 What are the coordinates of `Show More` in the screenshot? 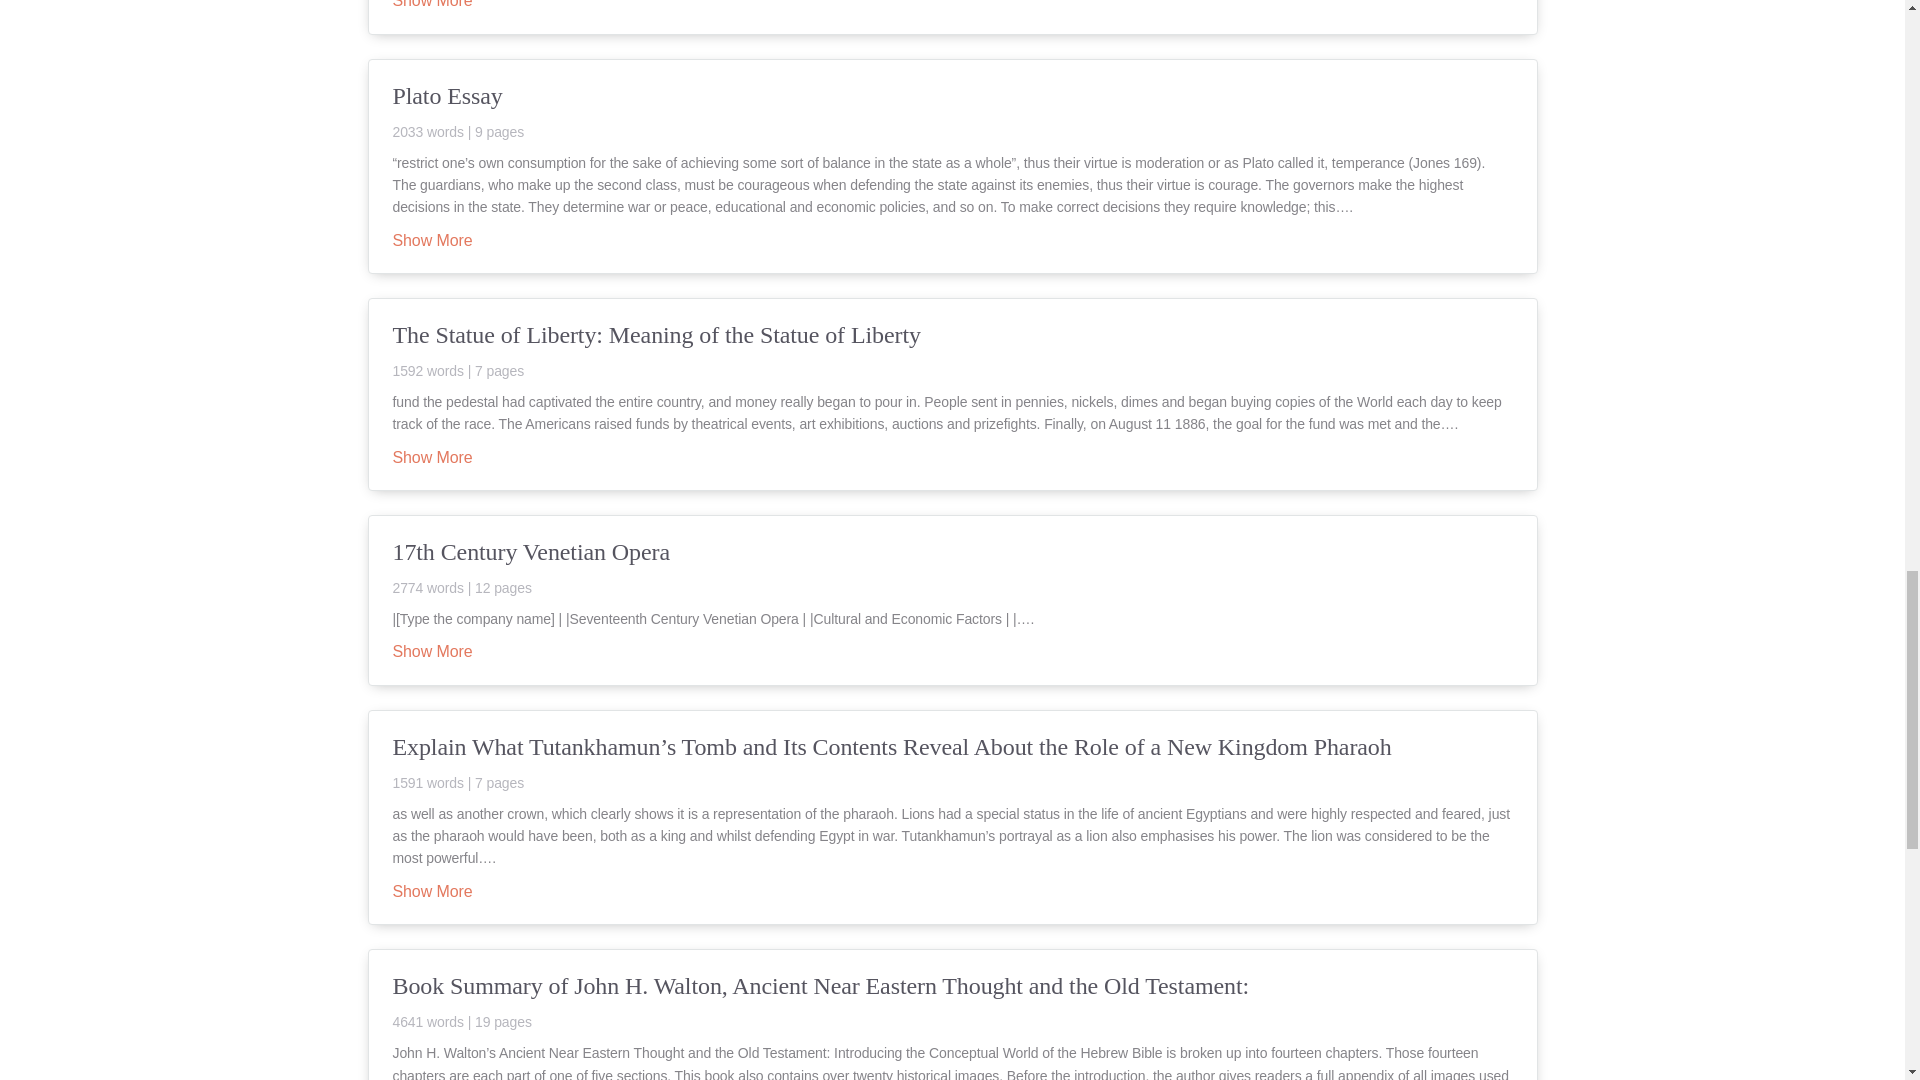 It's located at (432, 652).